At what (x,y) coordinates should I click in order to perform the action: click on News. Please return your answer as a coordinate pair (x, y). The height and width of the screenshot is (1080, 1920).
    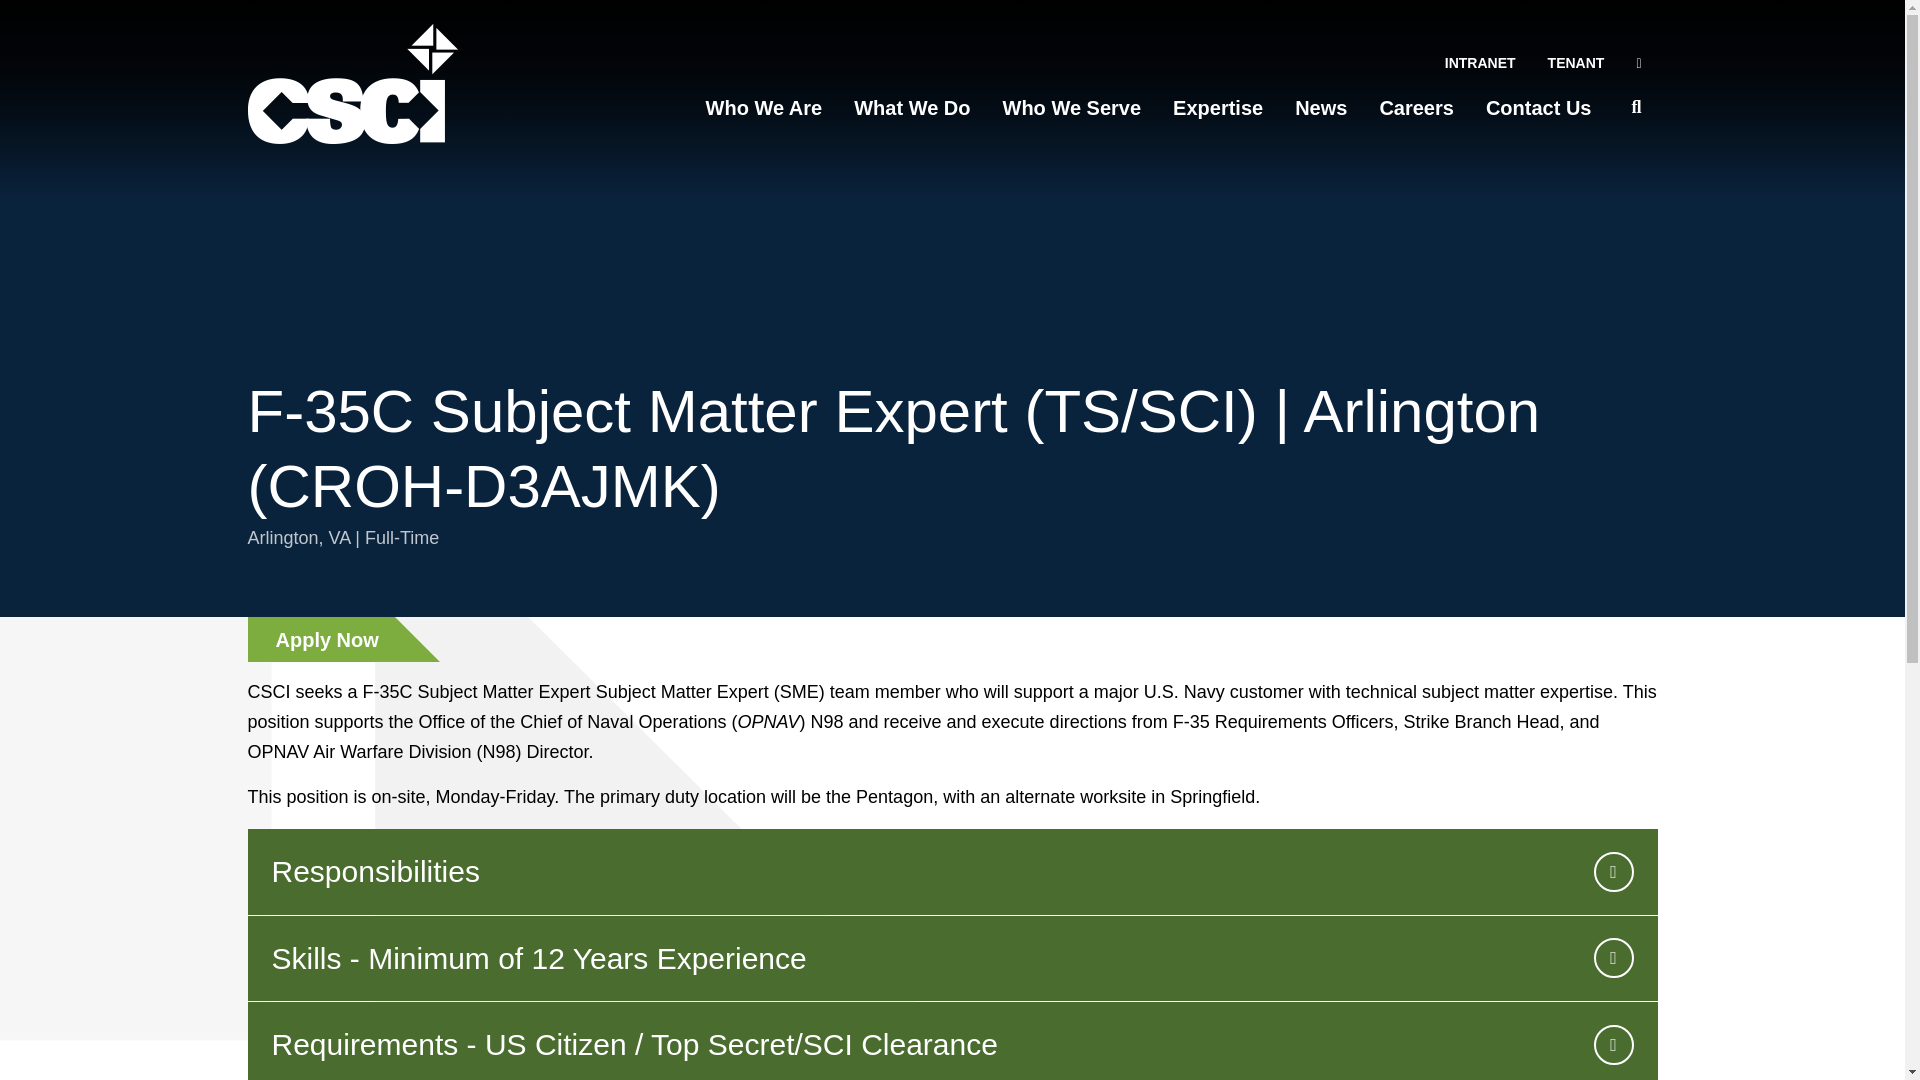
    Looking at the image, I should click on (1320, 108).